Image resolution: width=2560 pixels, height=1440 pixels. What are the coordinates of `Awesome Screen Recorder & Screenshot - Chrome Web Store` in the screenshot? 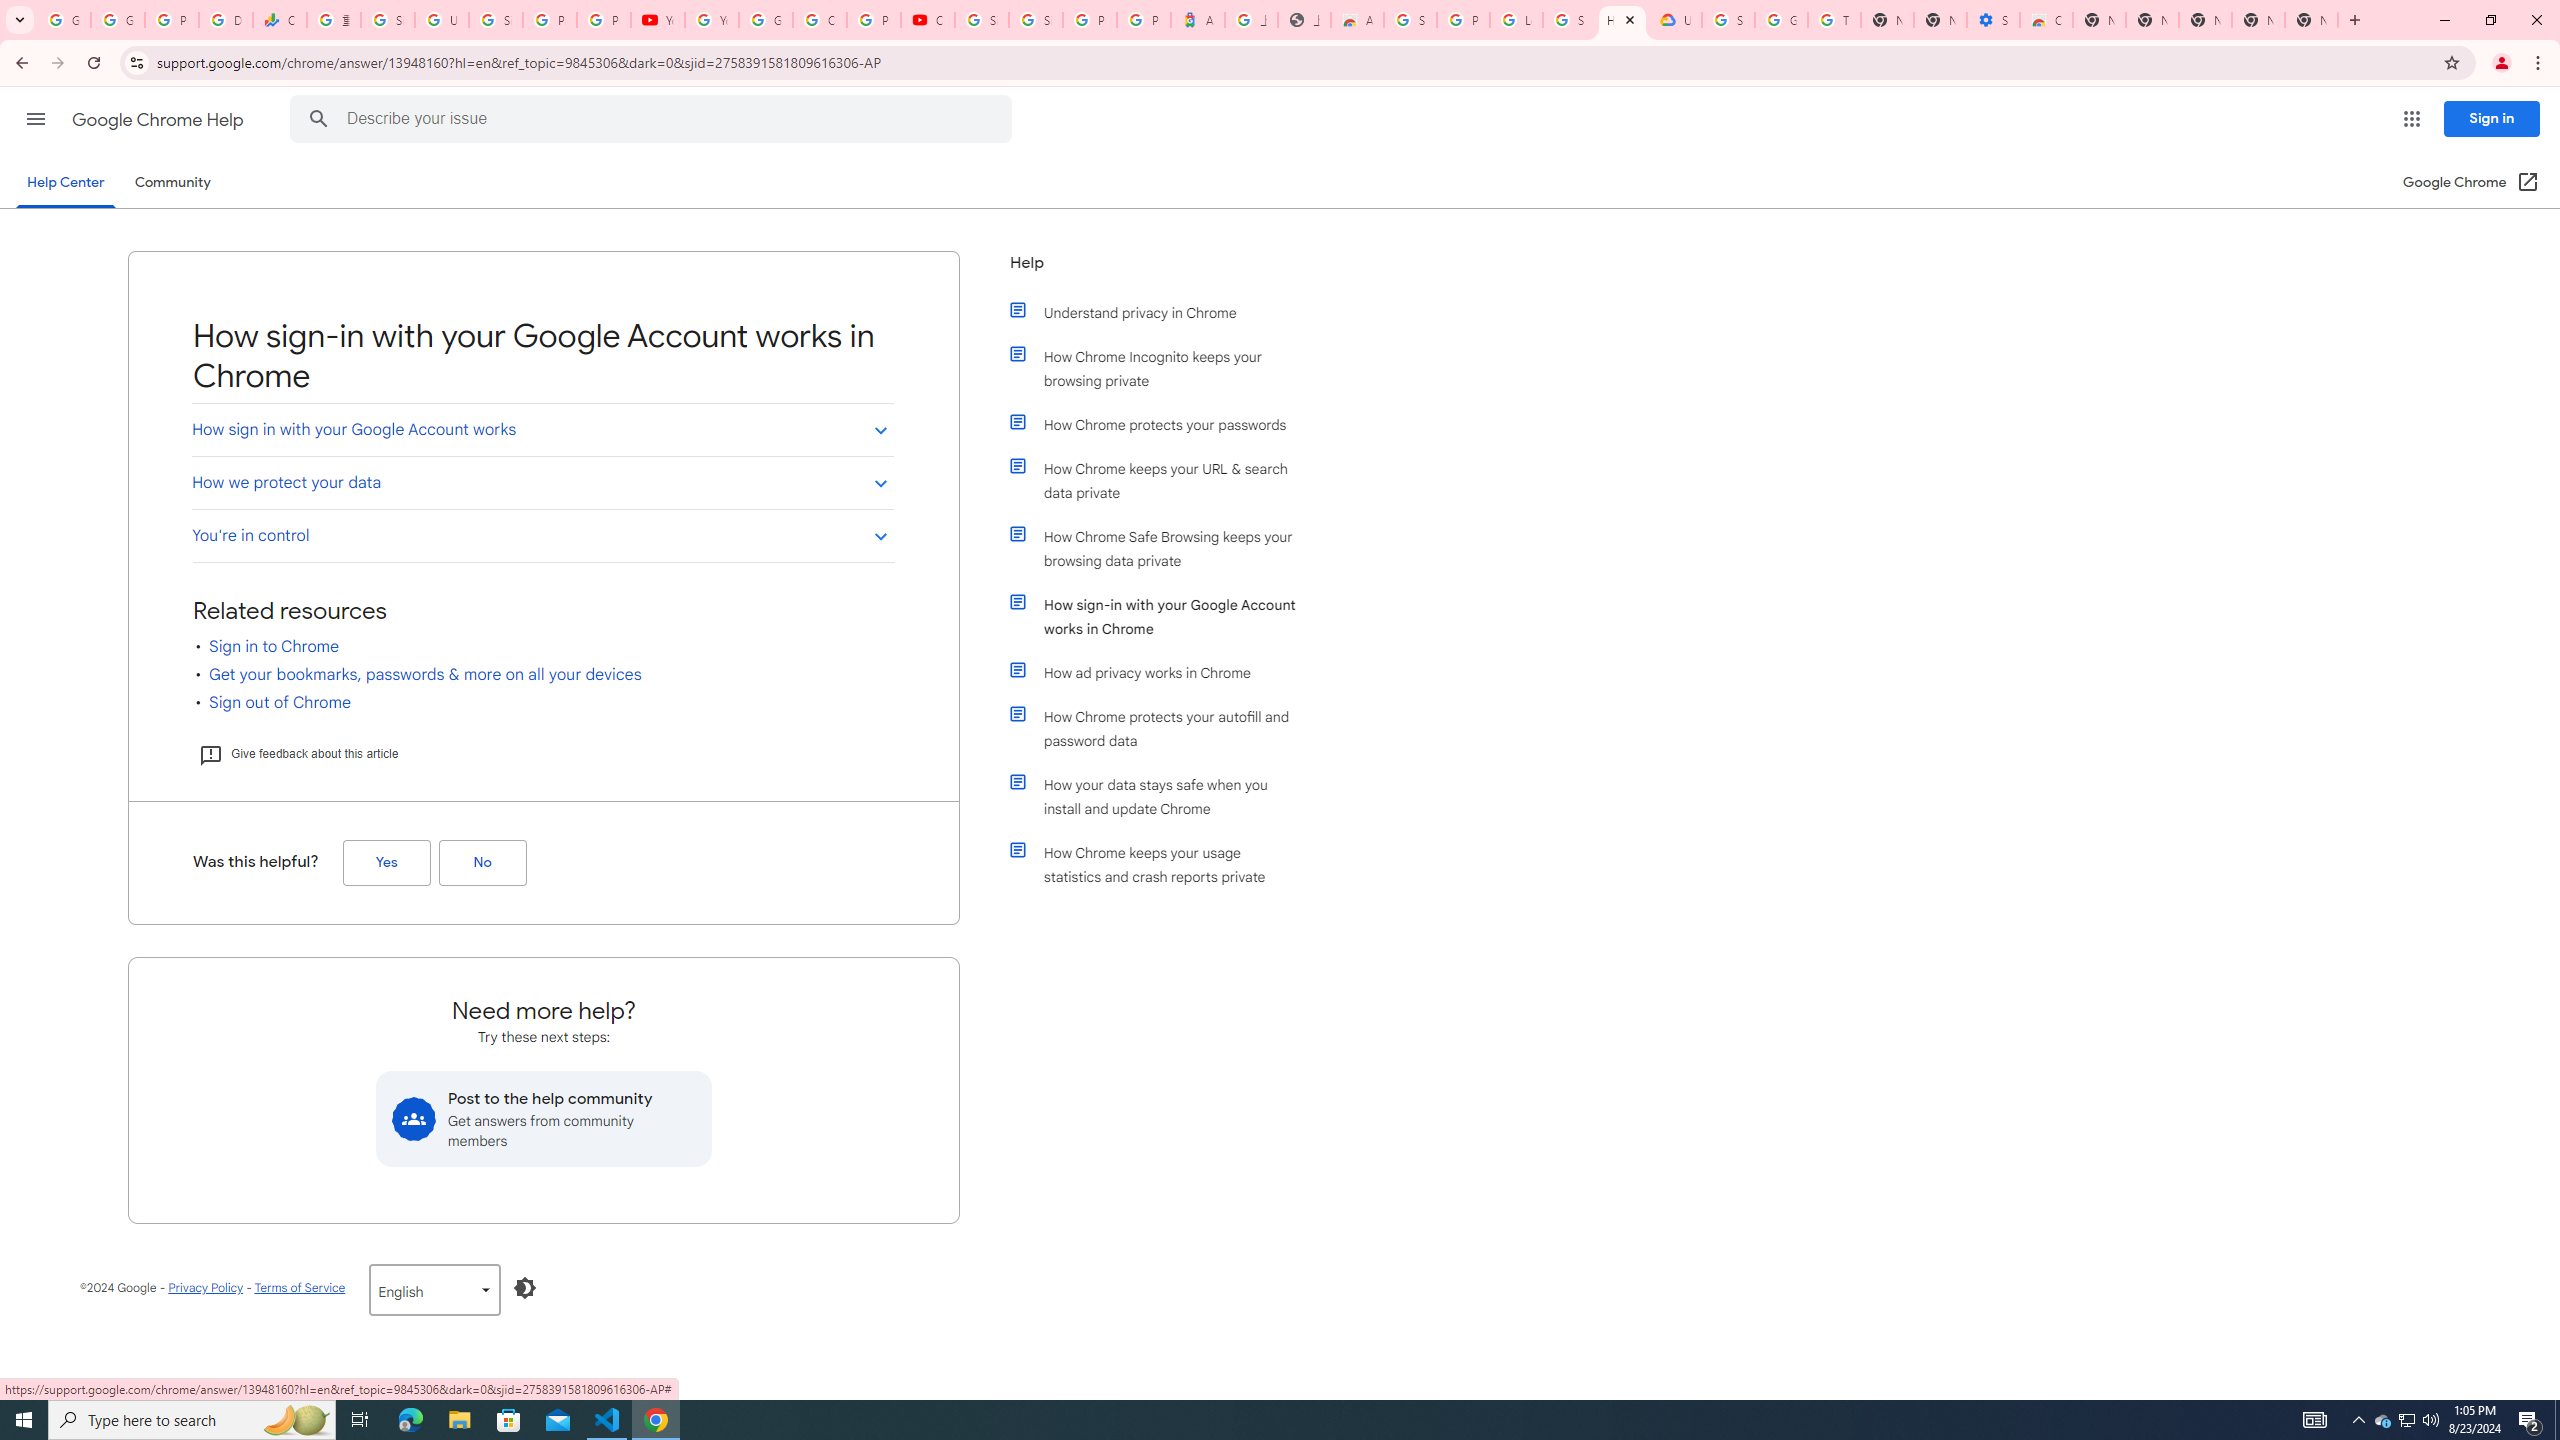 It's located at (1356, 20).